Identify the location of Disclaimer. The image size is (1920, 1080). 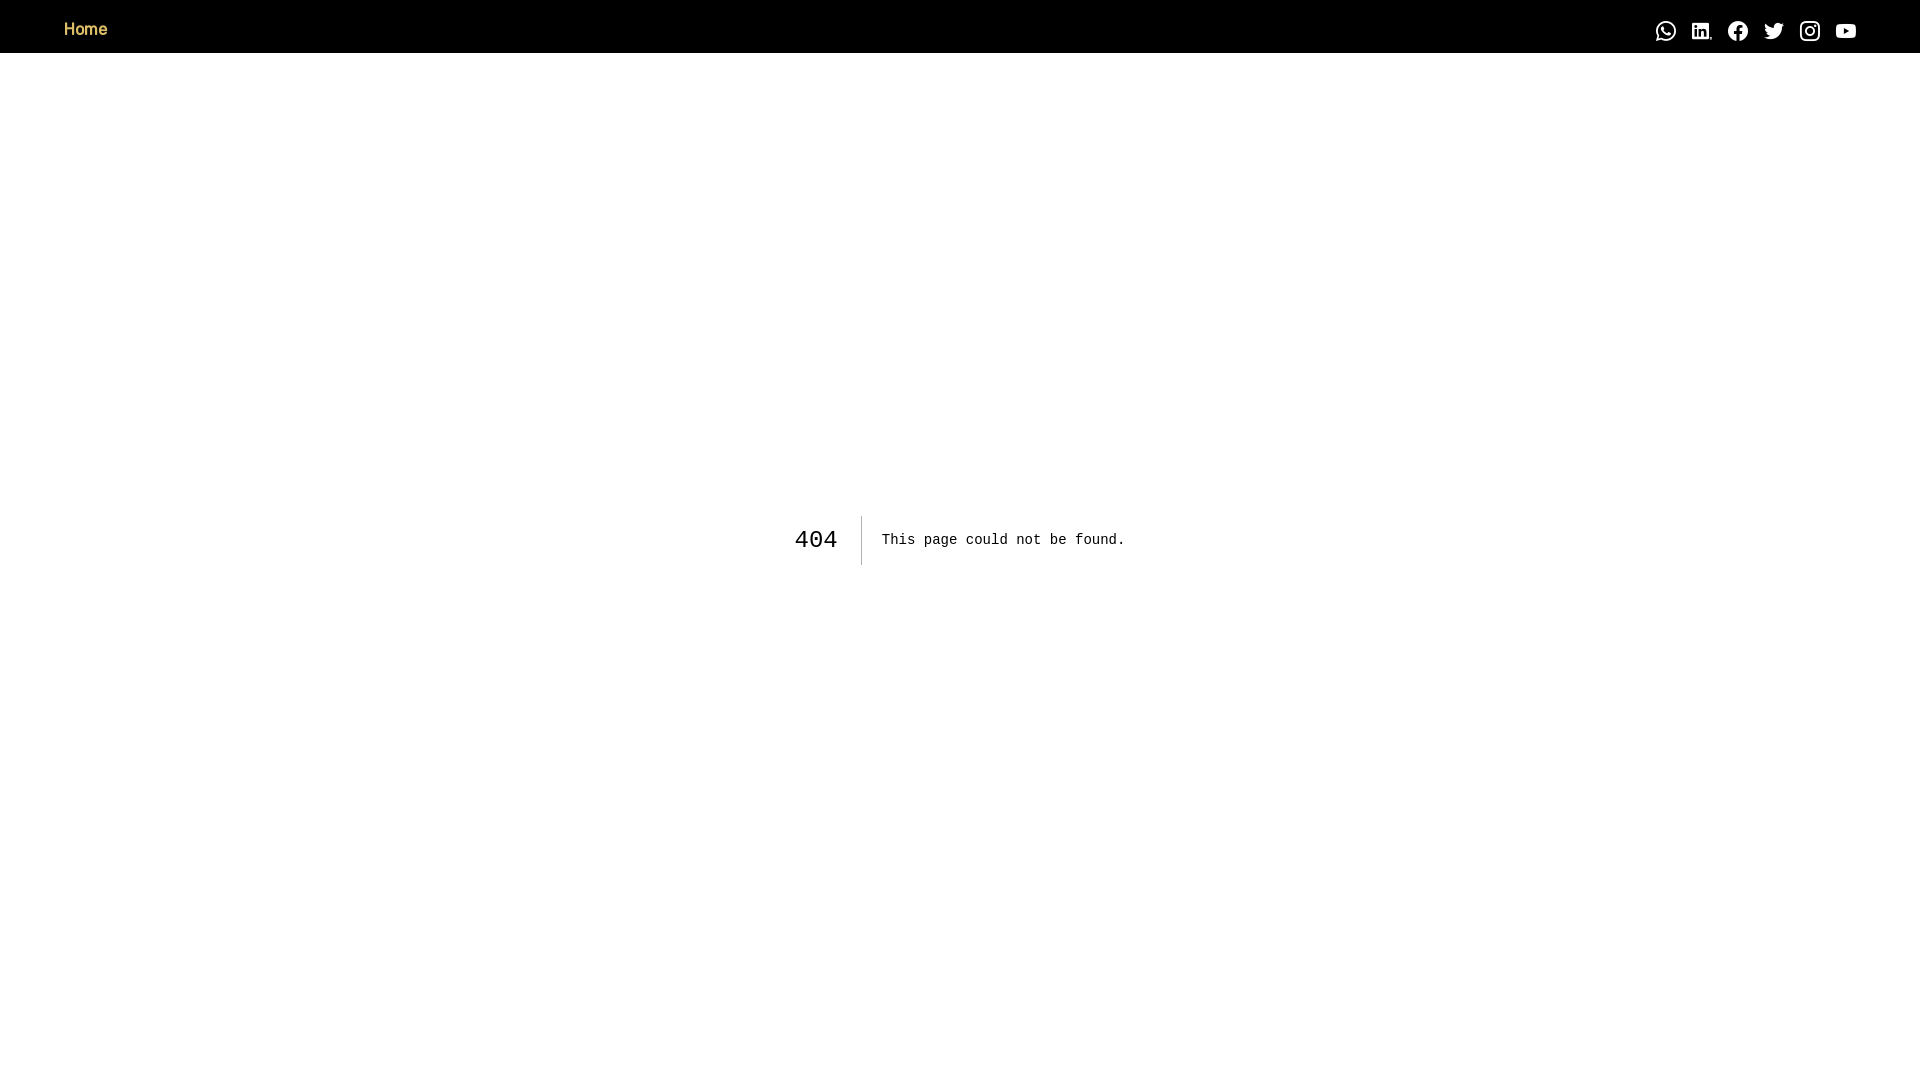
(178, 31).